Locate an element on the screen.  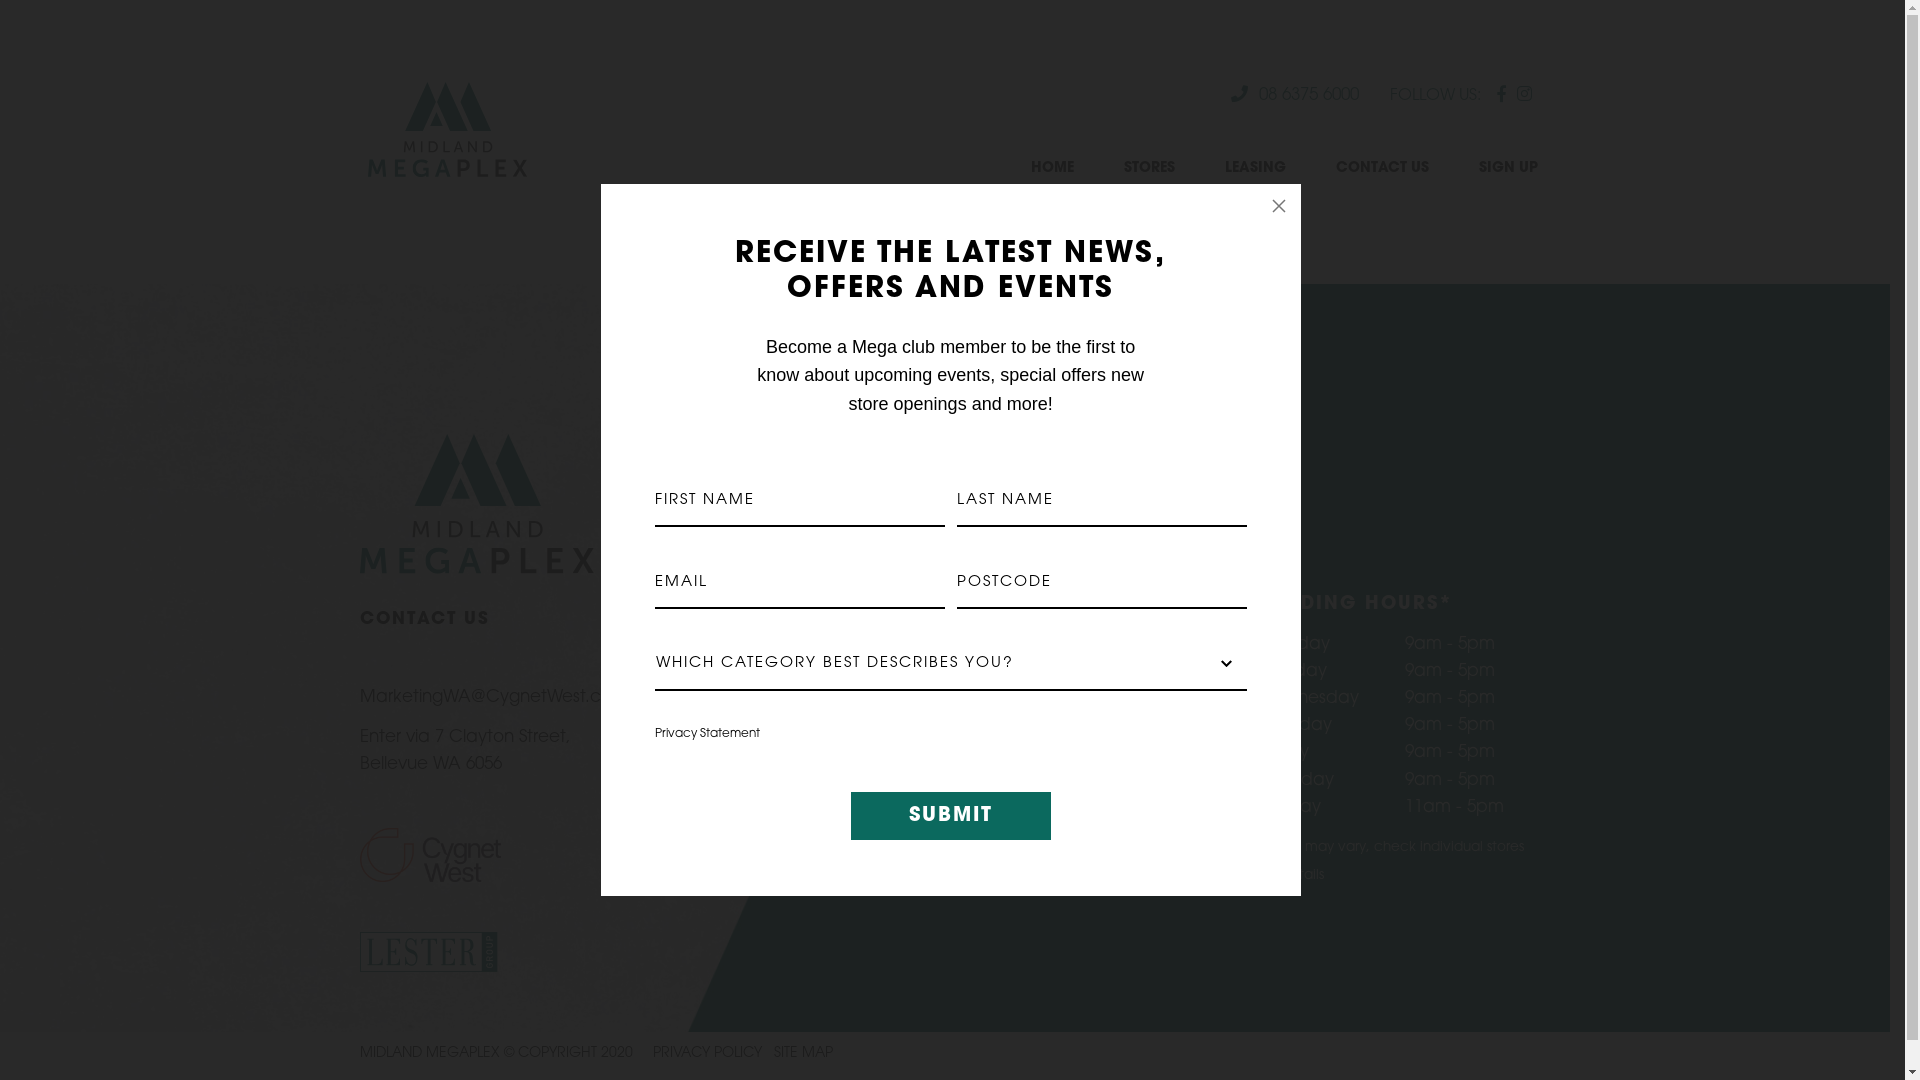
ABOUT is located at coordinates (1126, 608).